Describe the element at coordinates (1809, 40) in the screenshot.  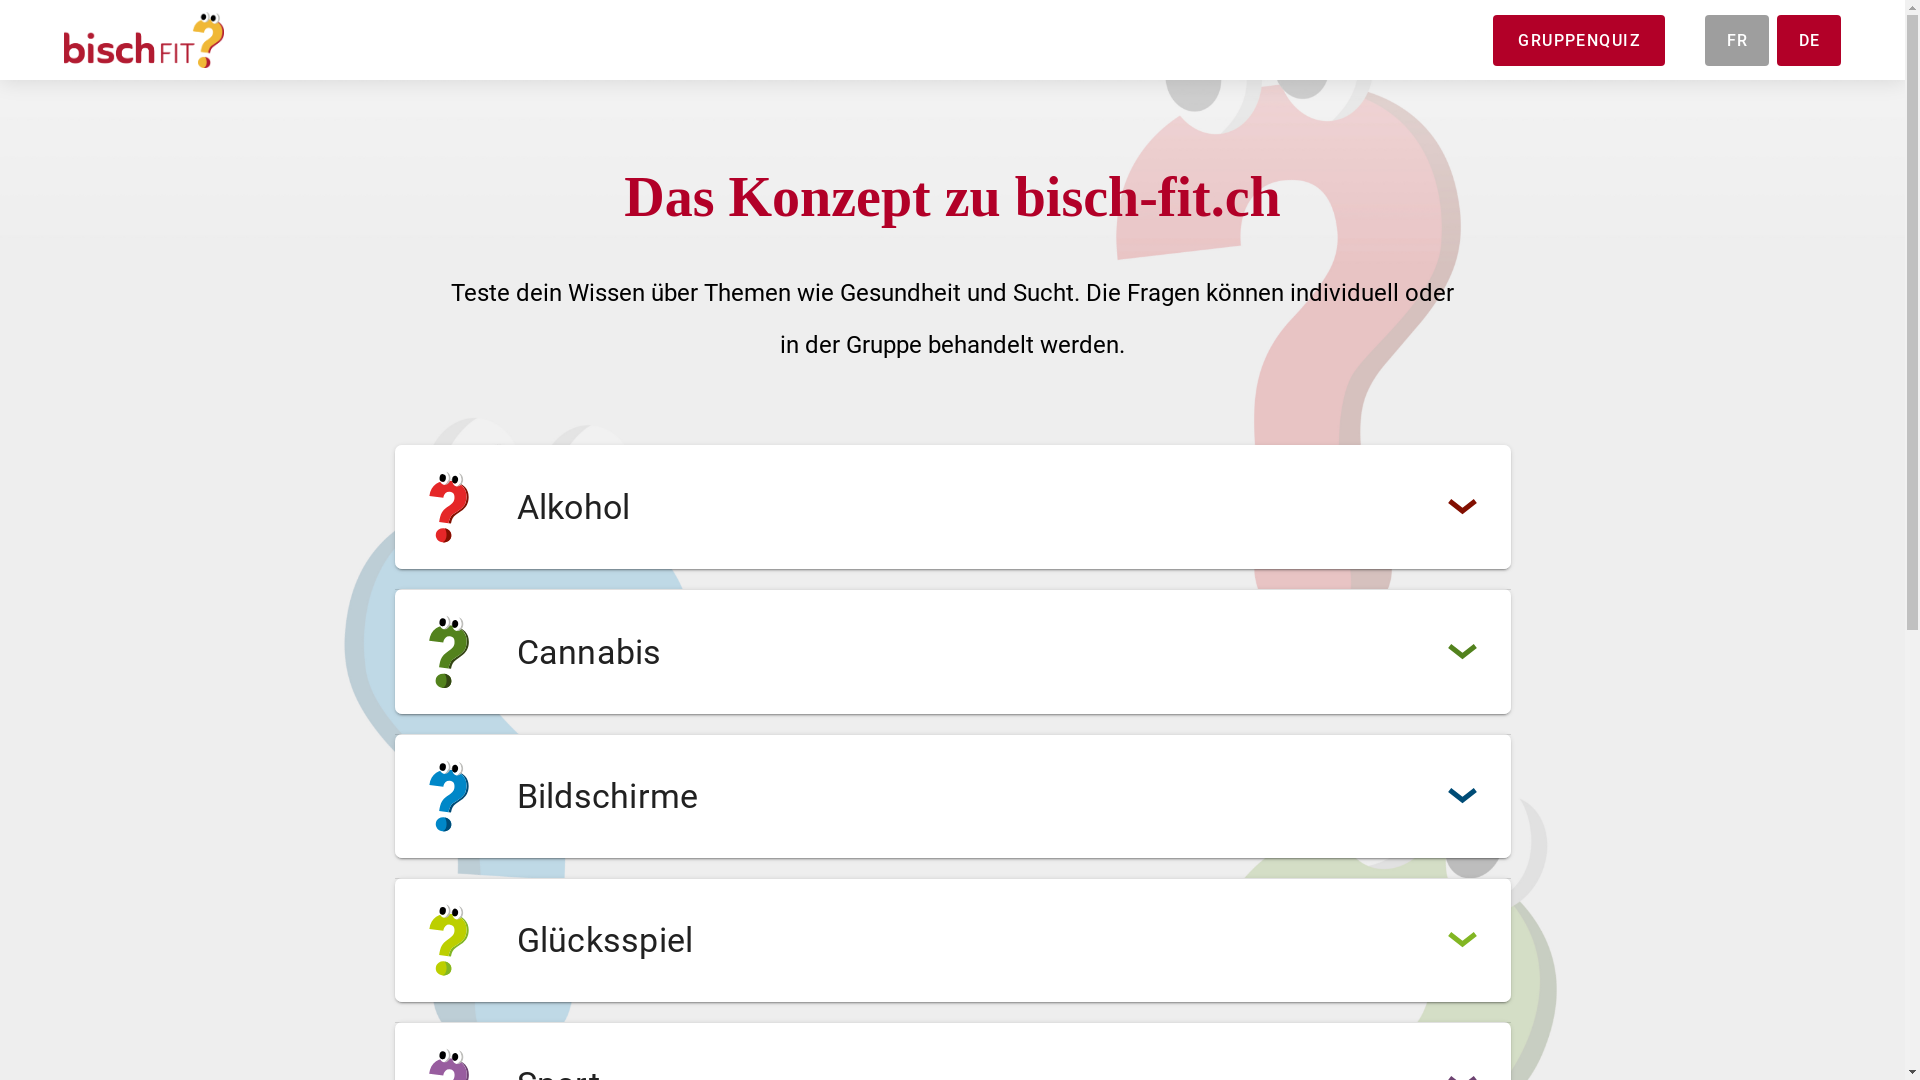
I see `DE` at that location.